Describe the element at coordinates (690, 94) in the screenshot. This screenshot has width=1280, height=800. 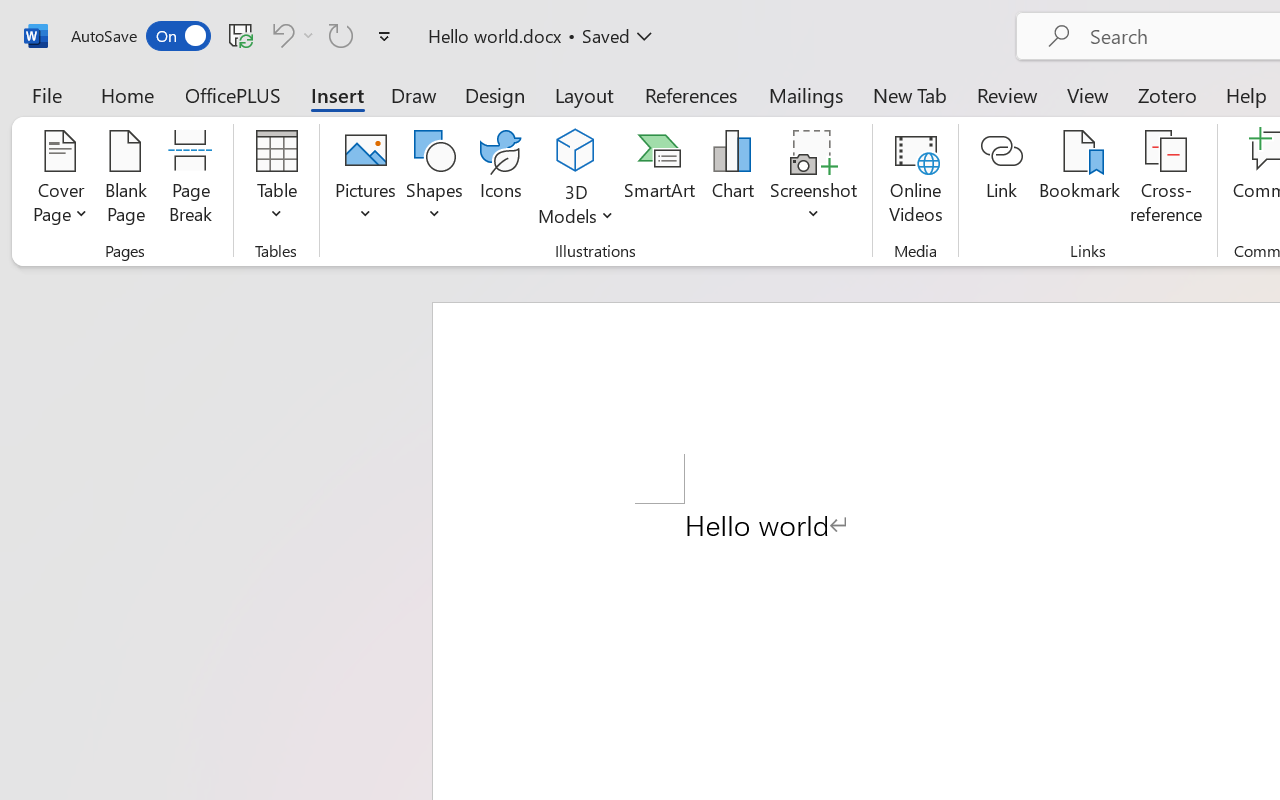
I see `References` at that location.